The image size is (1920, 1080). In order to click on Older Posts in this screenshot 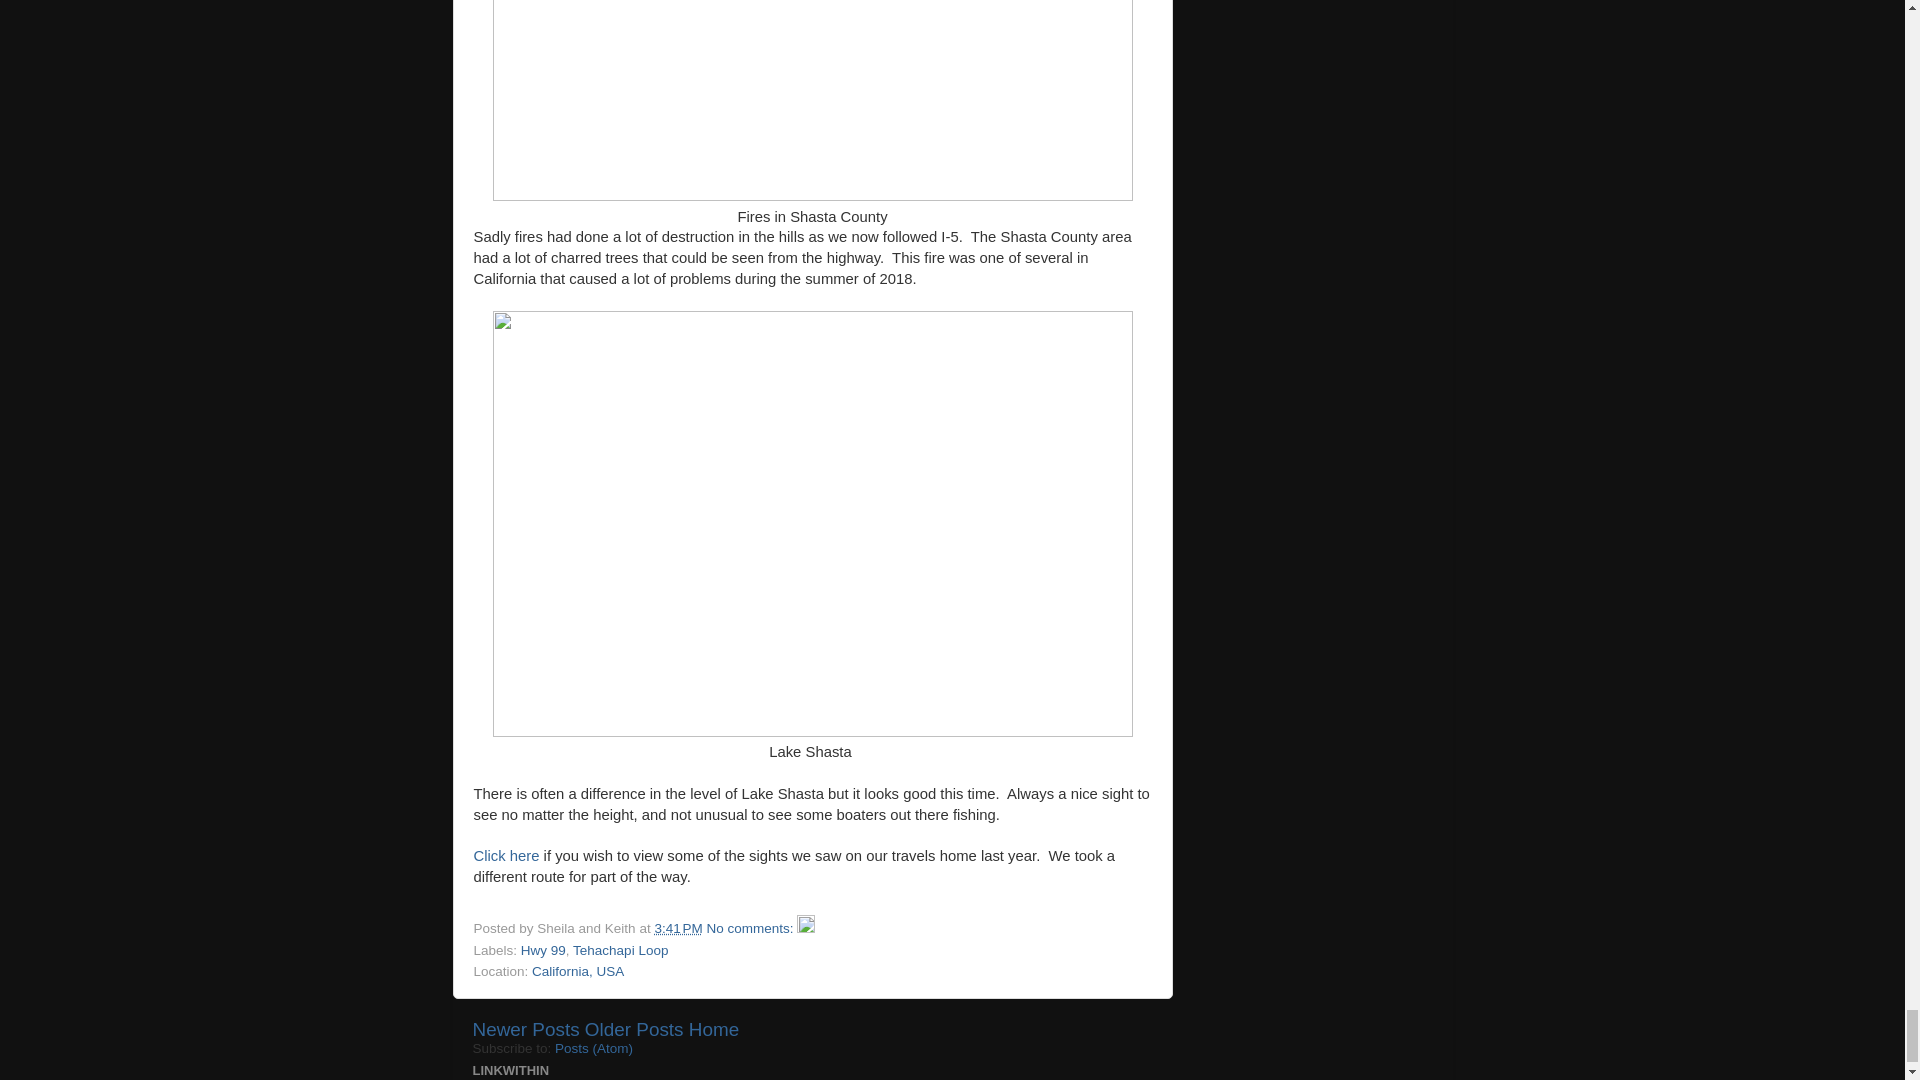, I will do `click(634, 1030)`.